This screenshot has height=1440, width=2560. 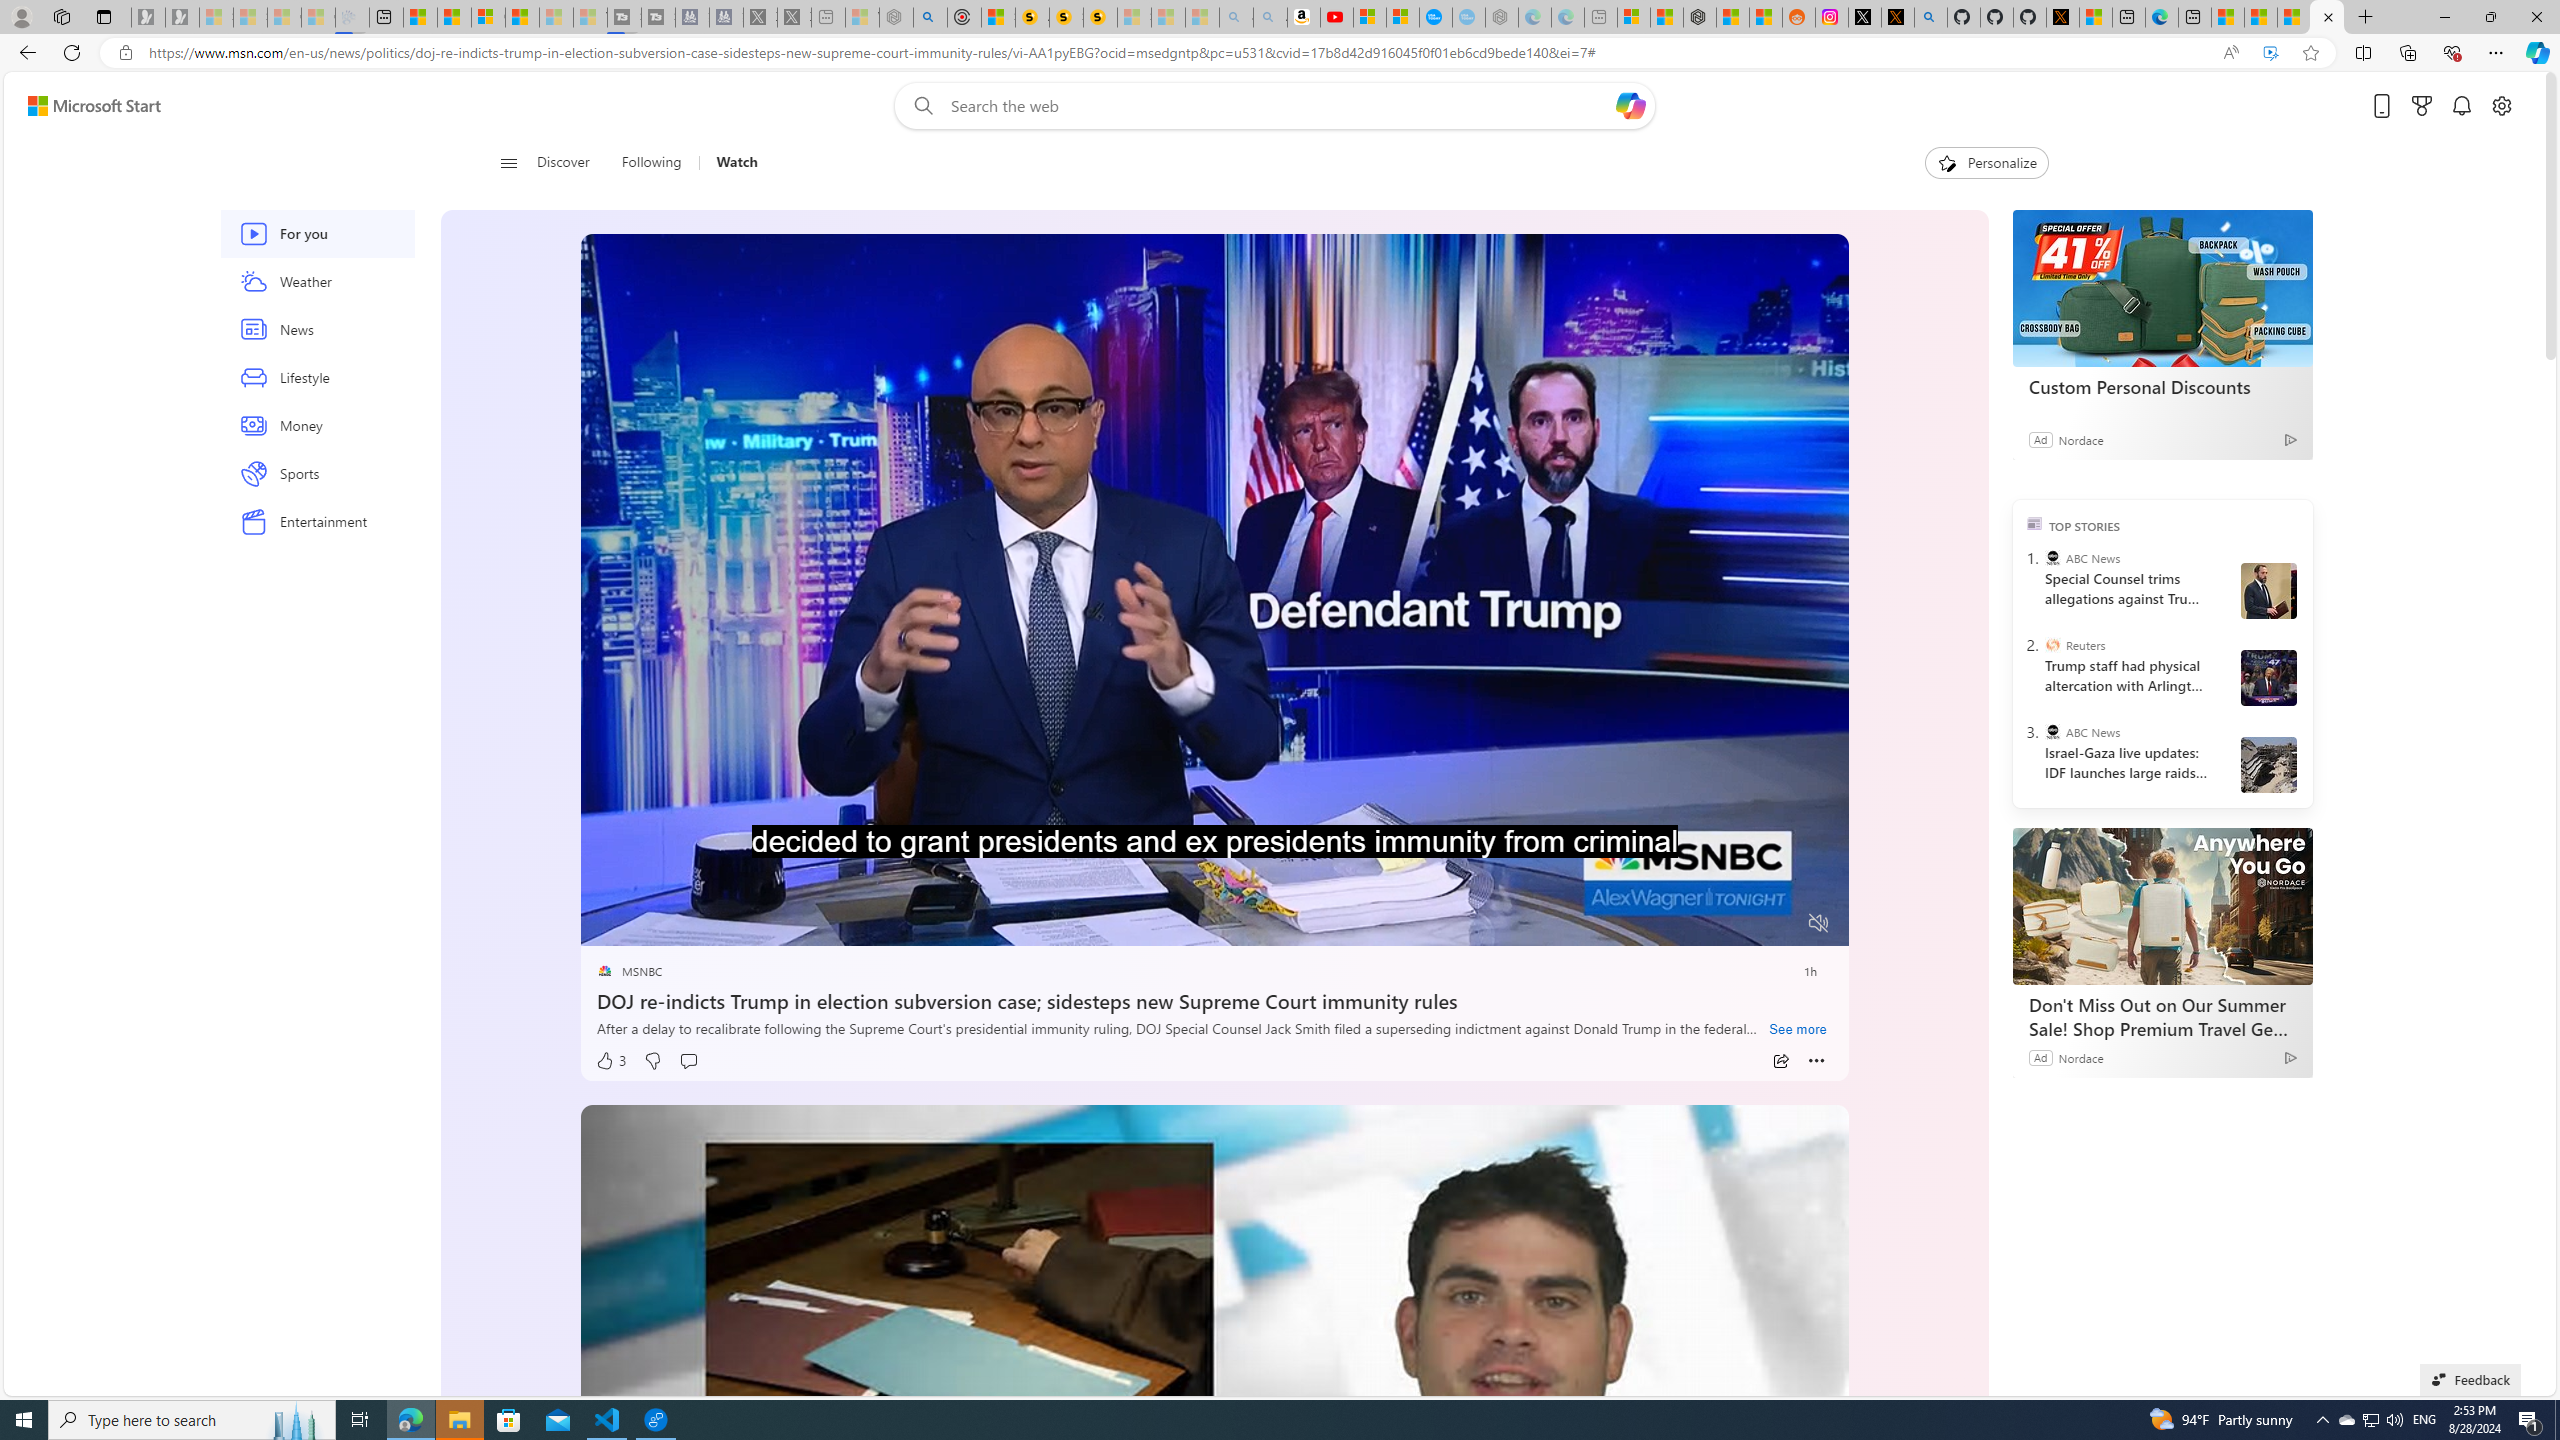 I want to click on Nordace - Summer Adventures 2024 - Sleeping, so click(x=896, y=17).